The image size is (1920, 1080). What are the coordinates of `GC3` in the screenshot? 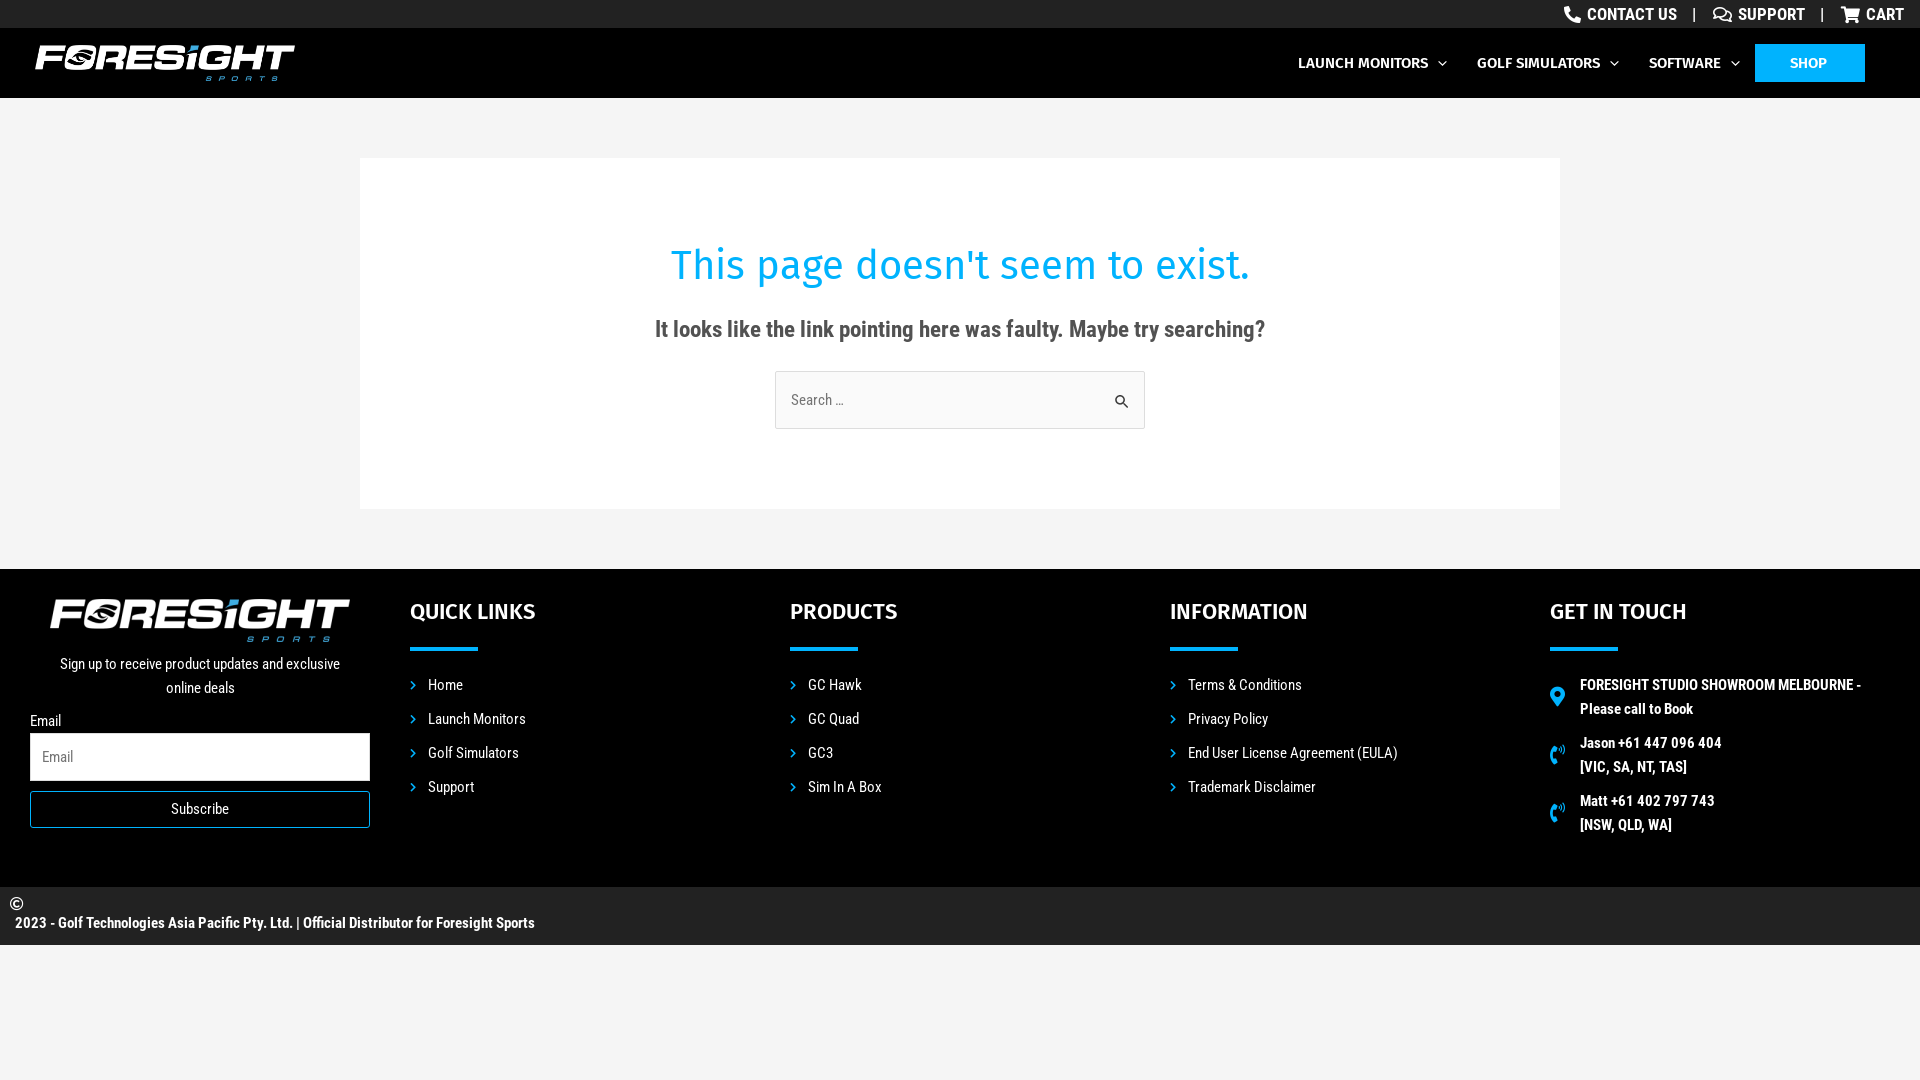 It's located at (960, 753).